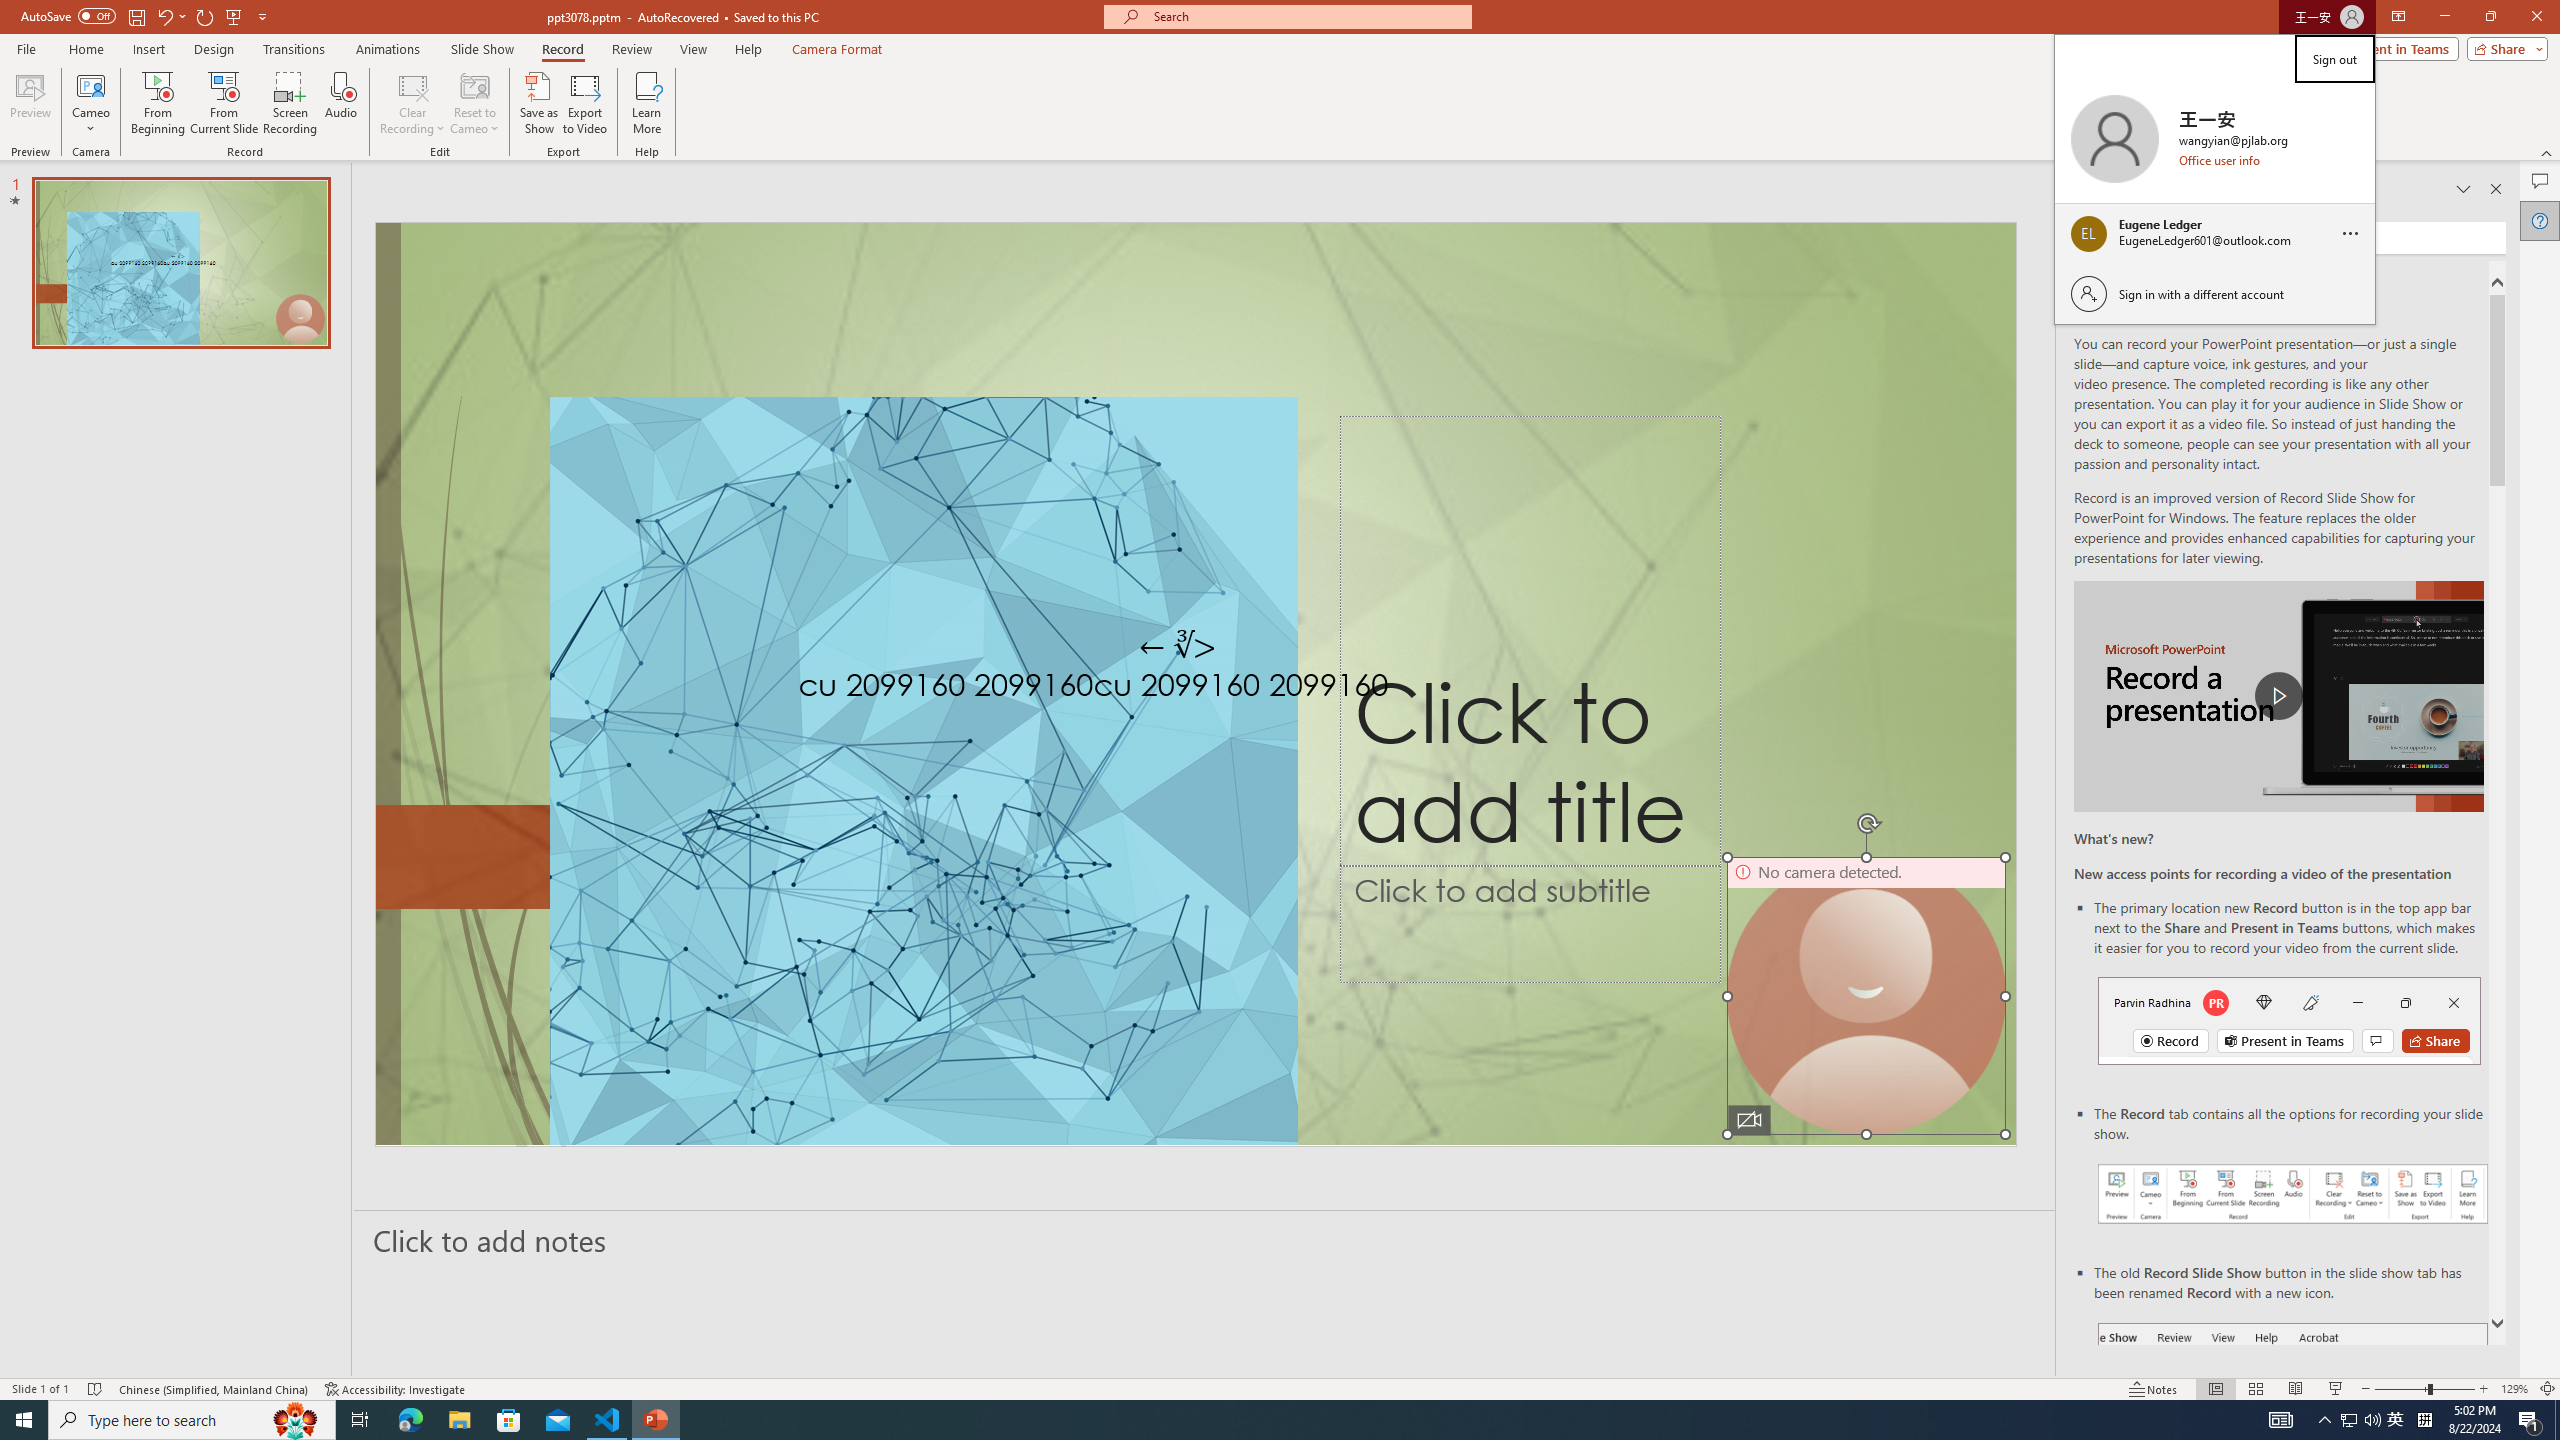 This screenshot has height=1440, width=2560. Describe the element at coordinates (1178, 646) in the screenshot. I see `TextBox 7` at that location.